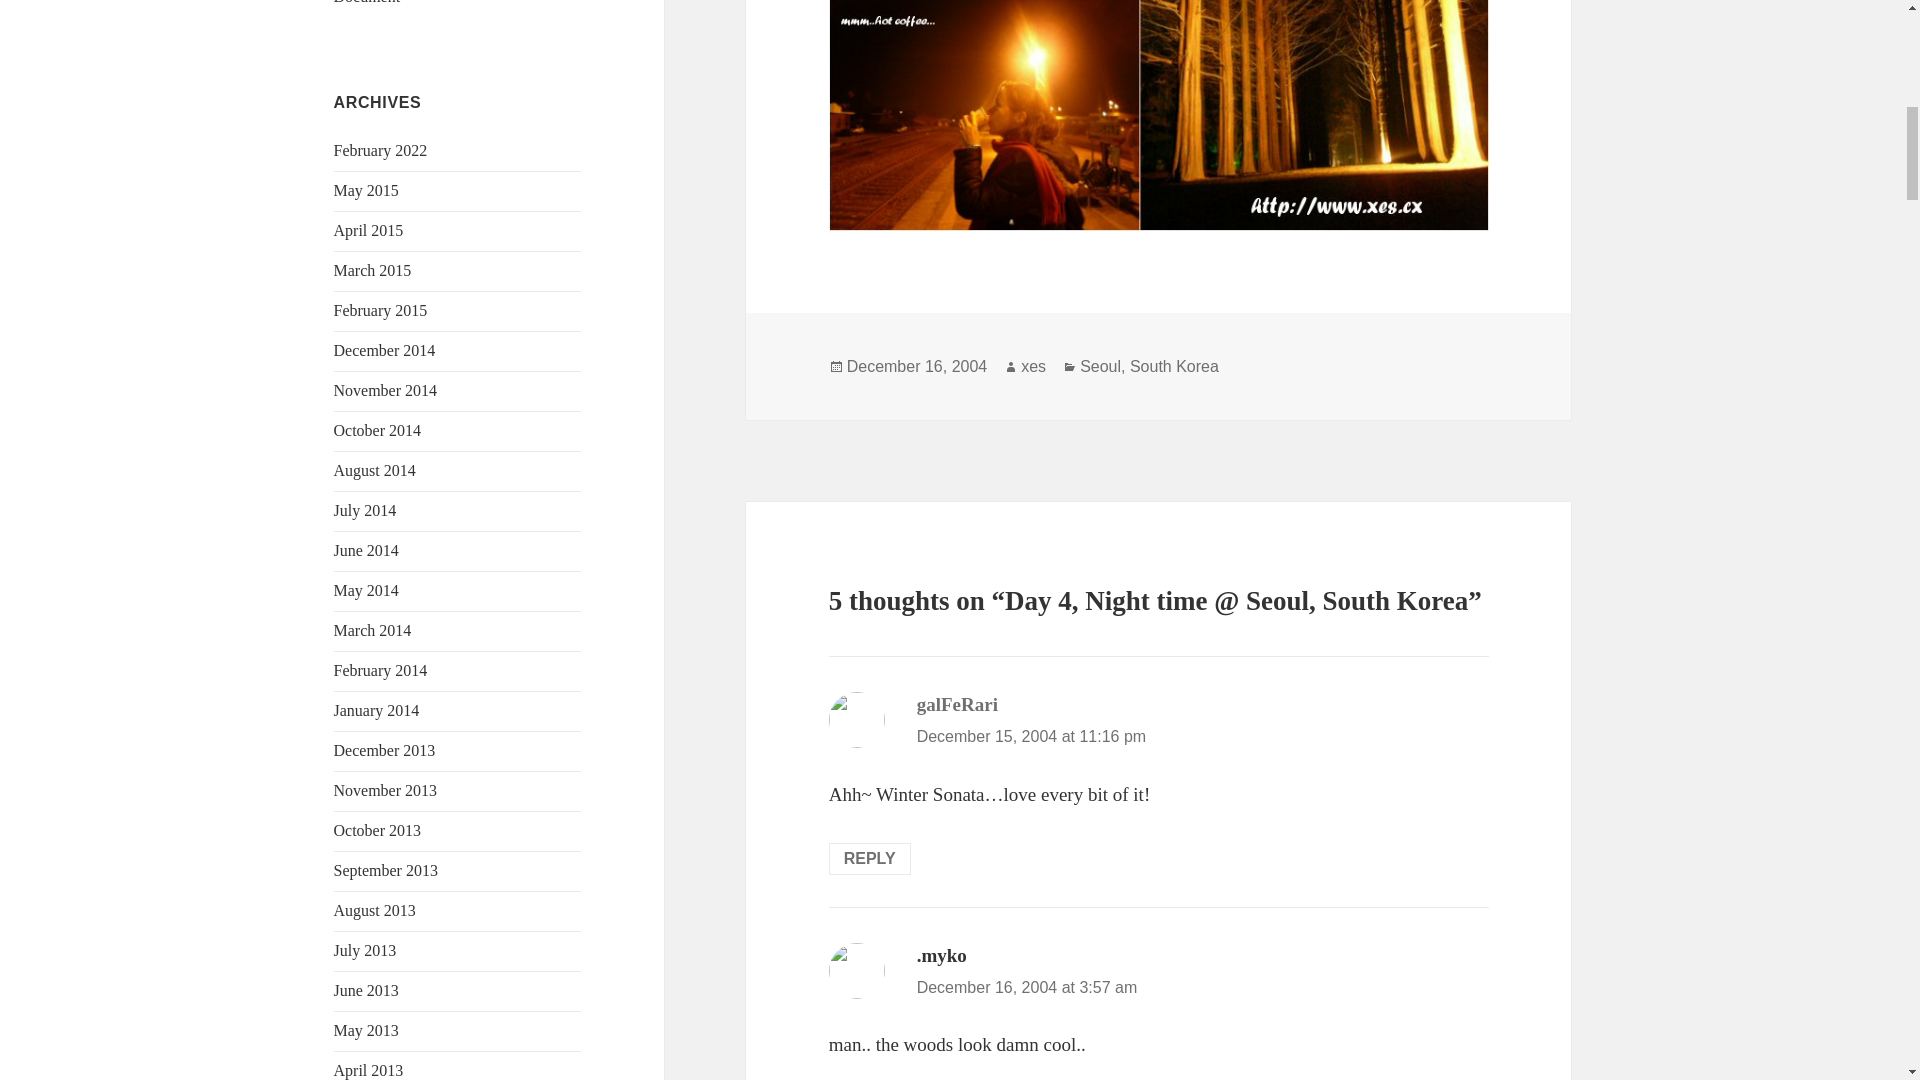 This screenshot has width=1920, height=1080. What do you see at coordinates (373, 270) in the screenshot?
I see `March 2015` at bounding box center [373, 270].